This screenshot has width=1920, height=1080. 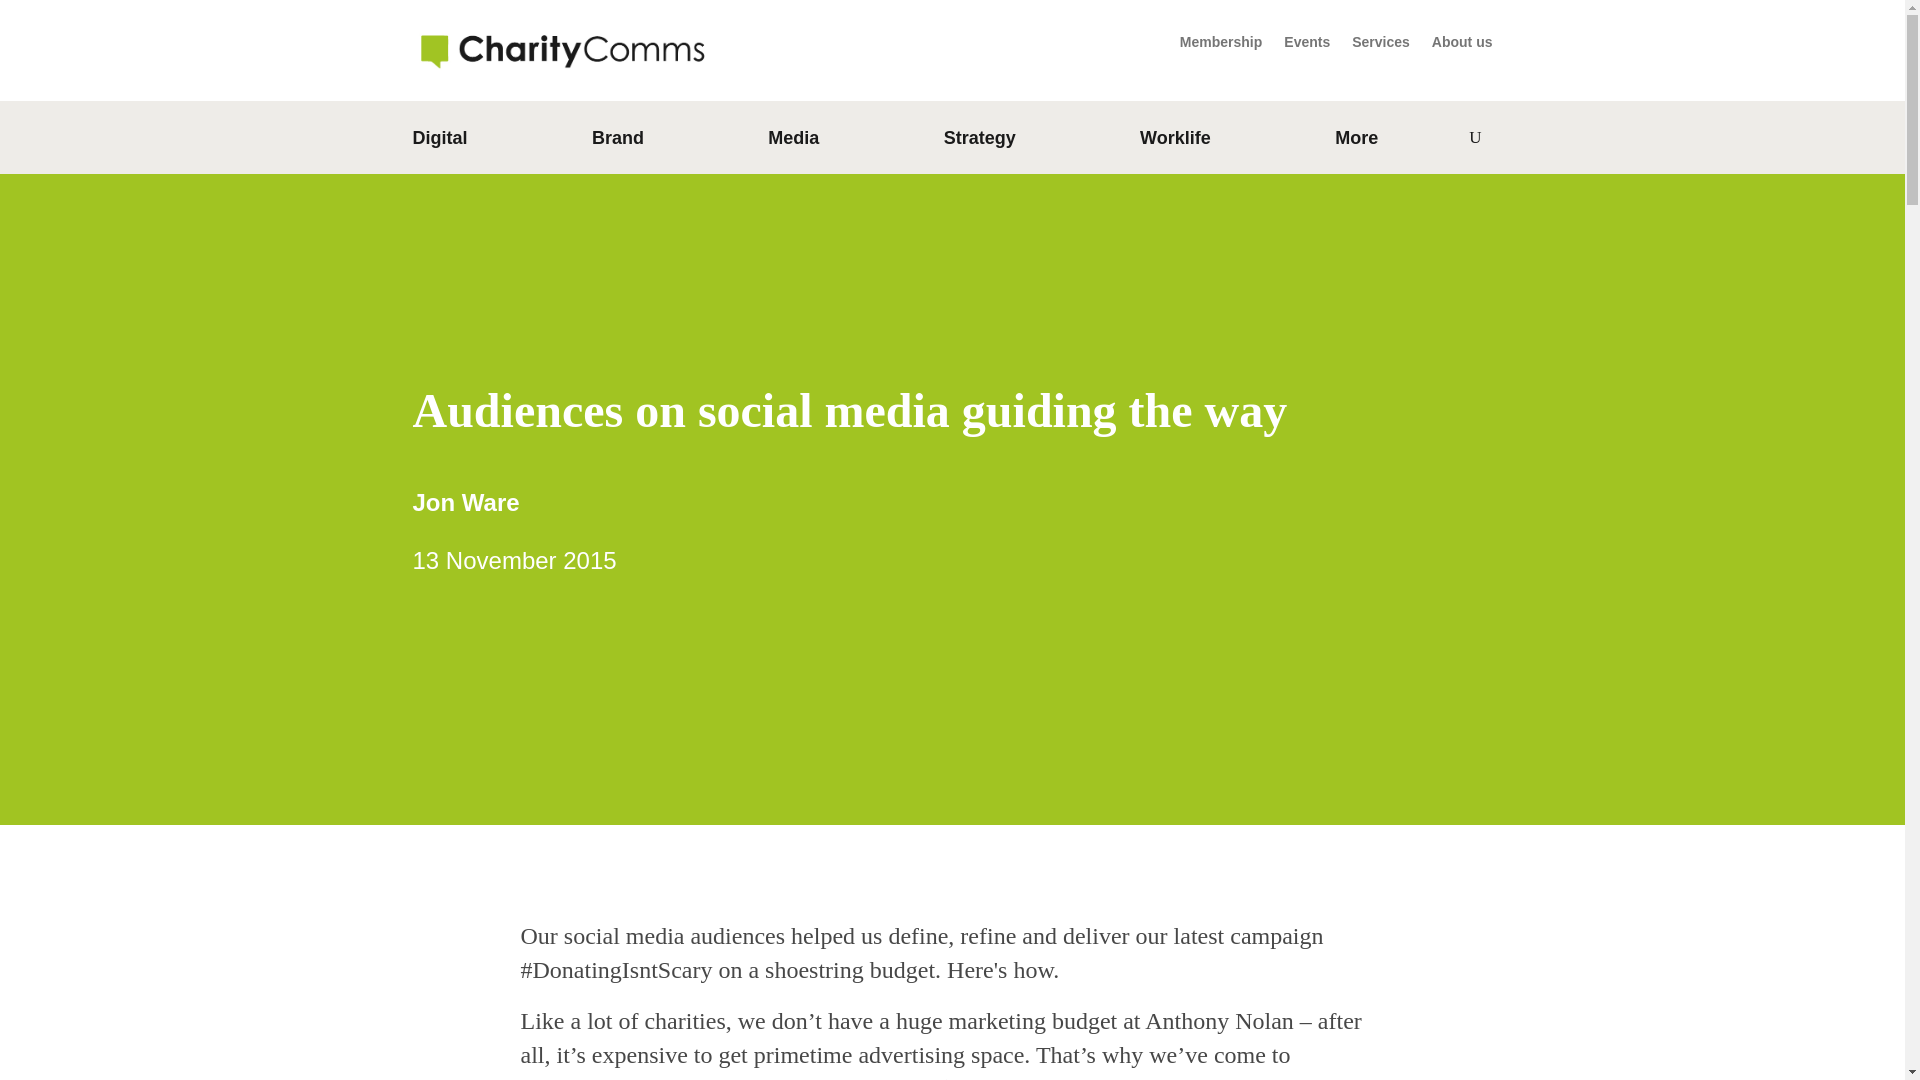 I want to click on Worklife, so click(x=1176, y=142).